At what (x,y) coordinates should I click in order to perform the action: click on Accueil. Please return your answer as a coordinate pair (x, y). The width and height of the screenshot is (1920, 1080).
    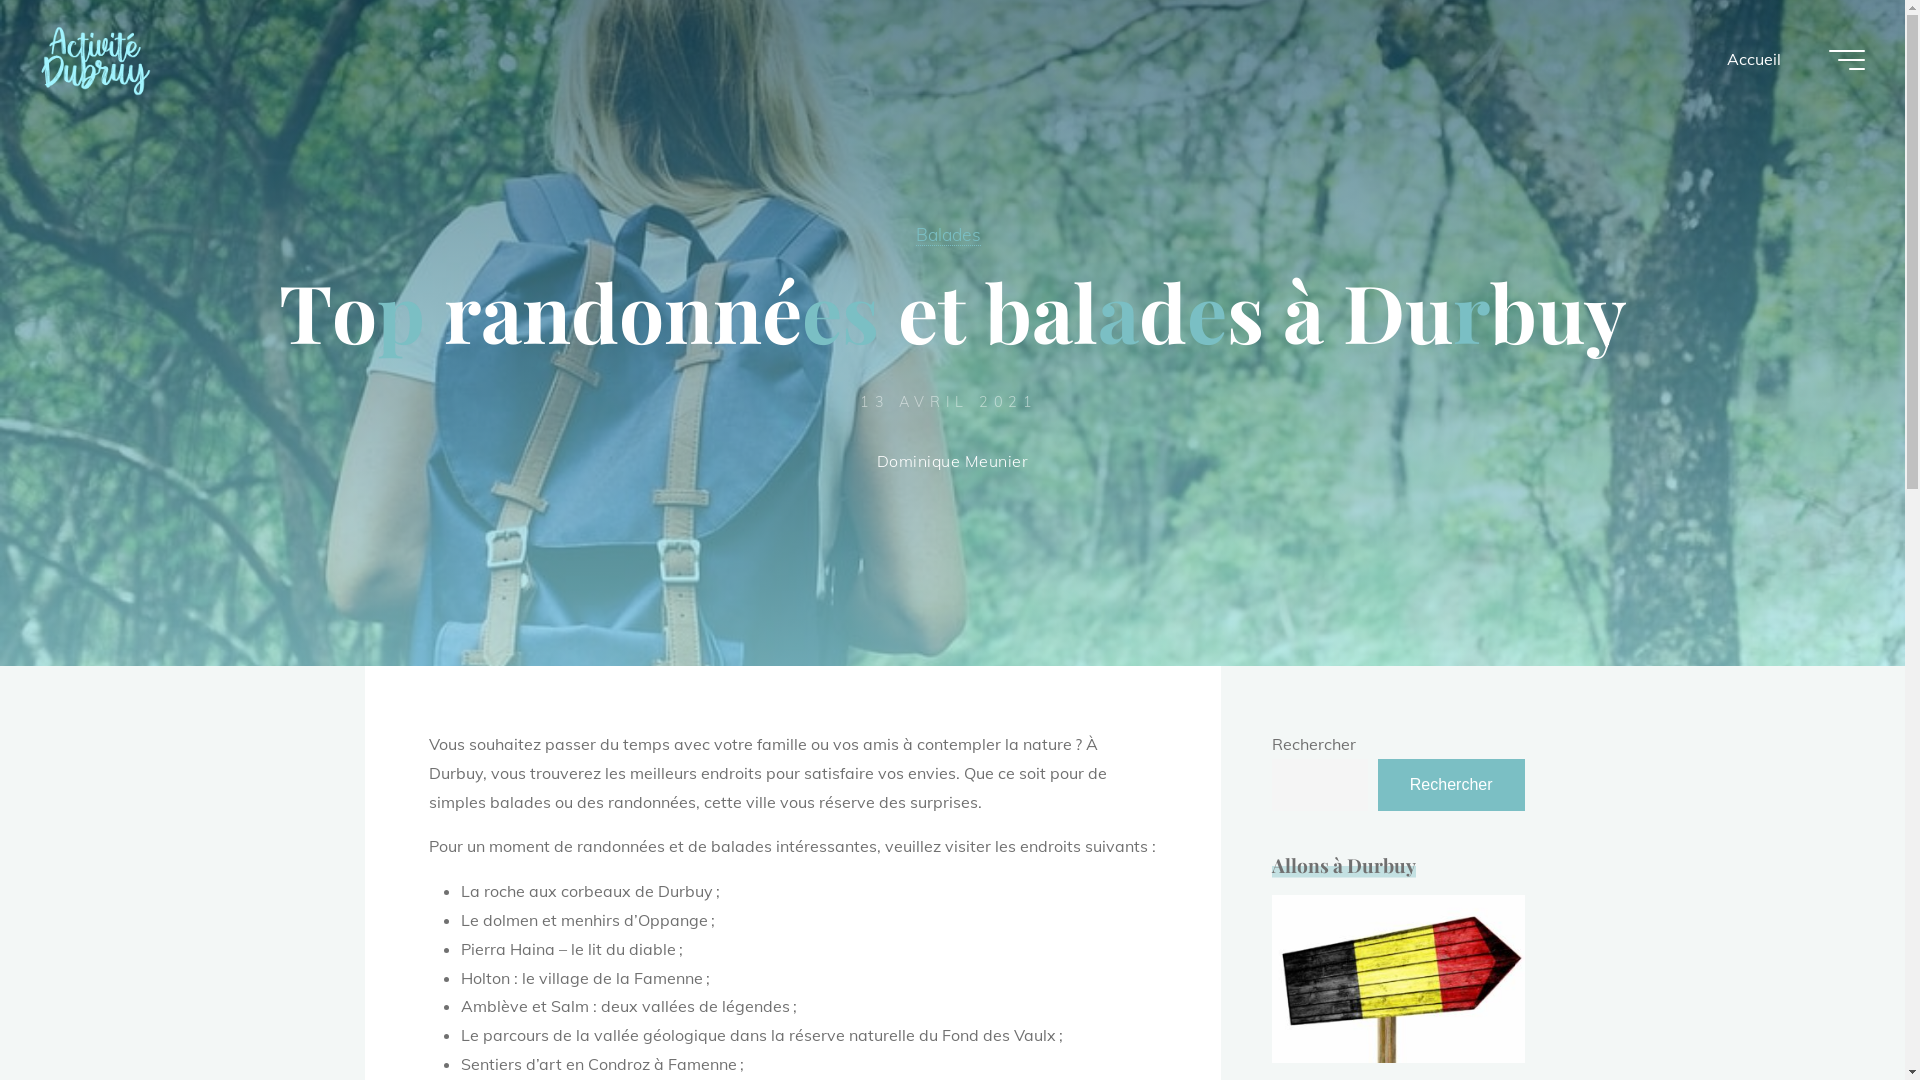
    Looking at the image, I should click on (1754, 60).